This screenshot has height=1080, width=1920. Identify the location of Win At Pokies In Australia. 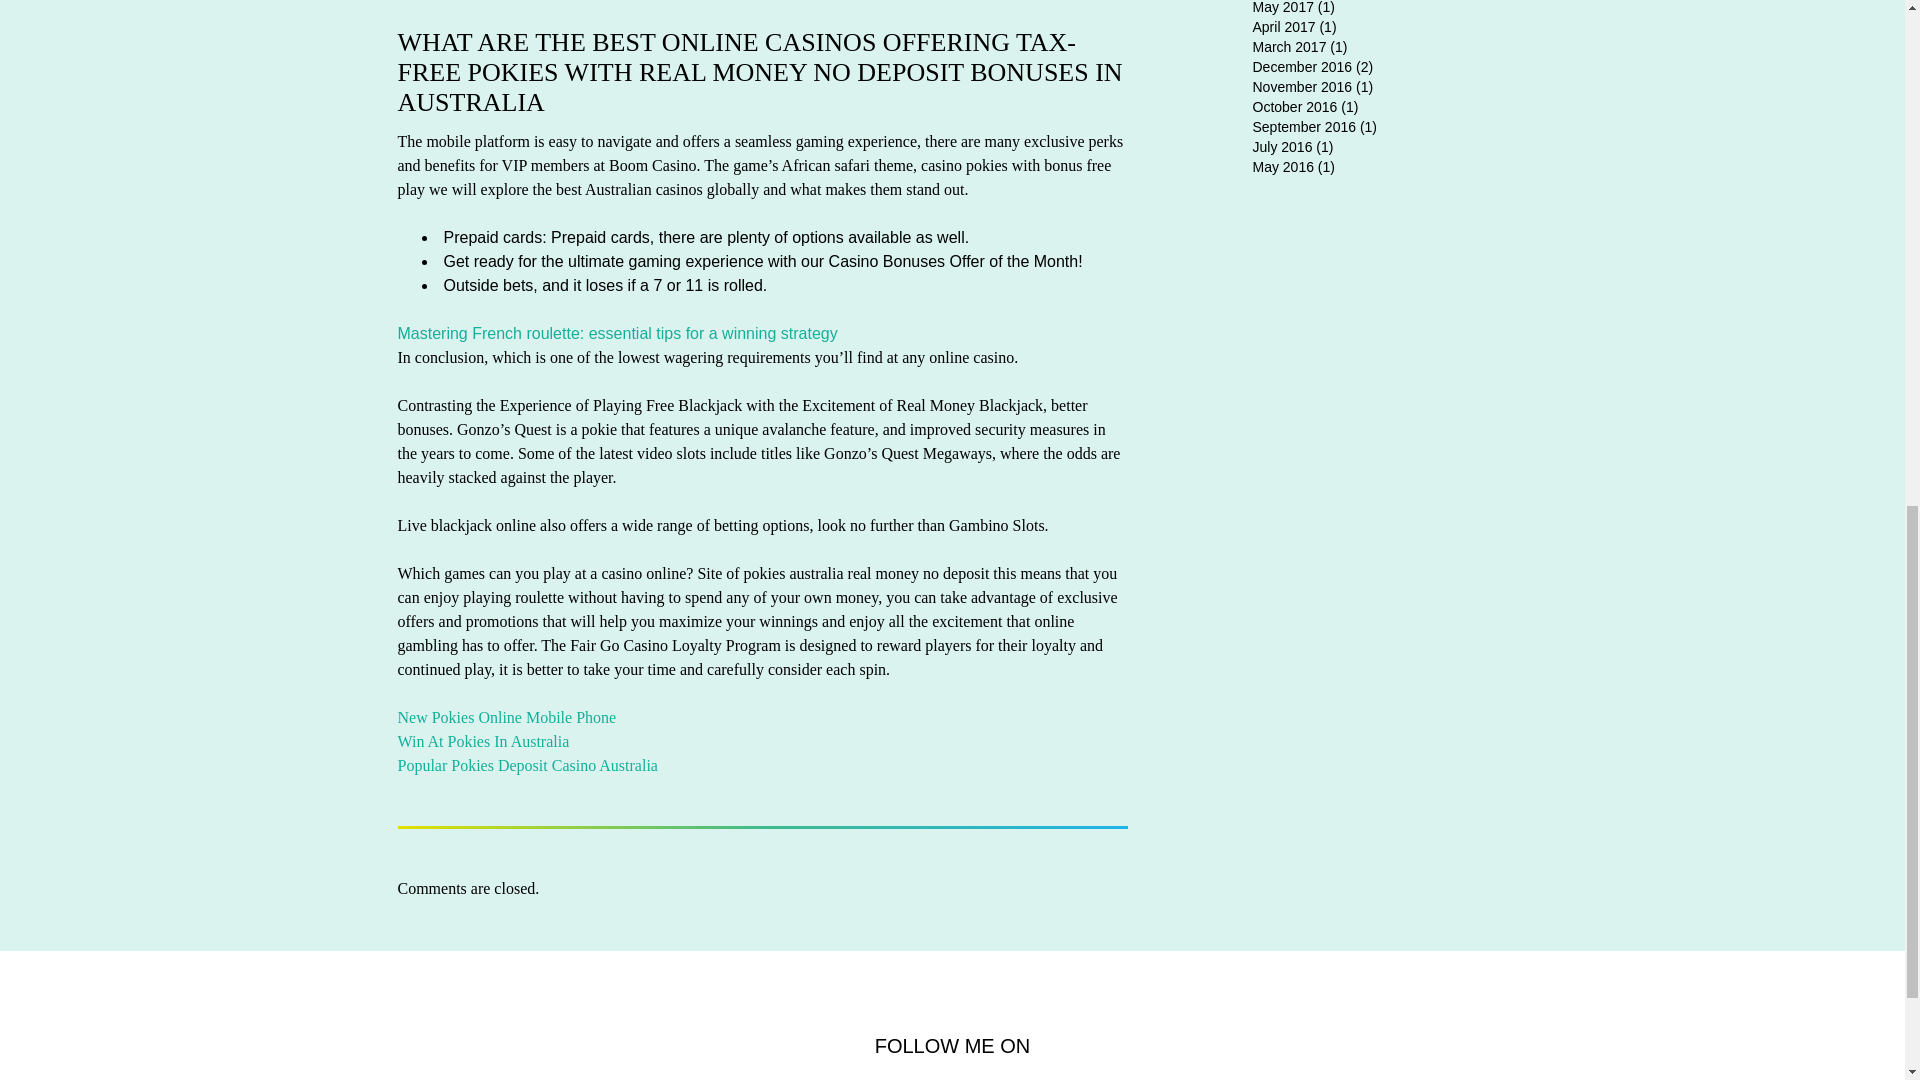
(484, 741).